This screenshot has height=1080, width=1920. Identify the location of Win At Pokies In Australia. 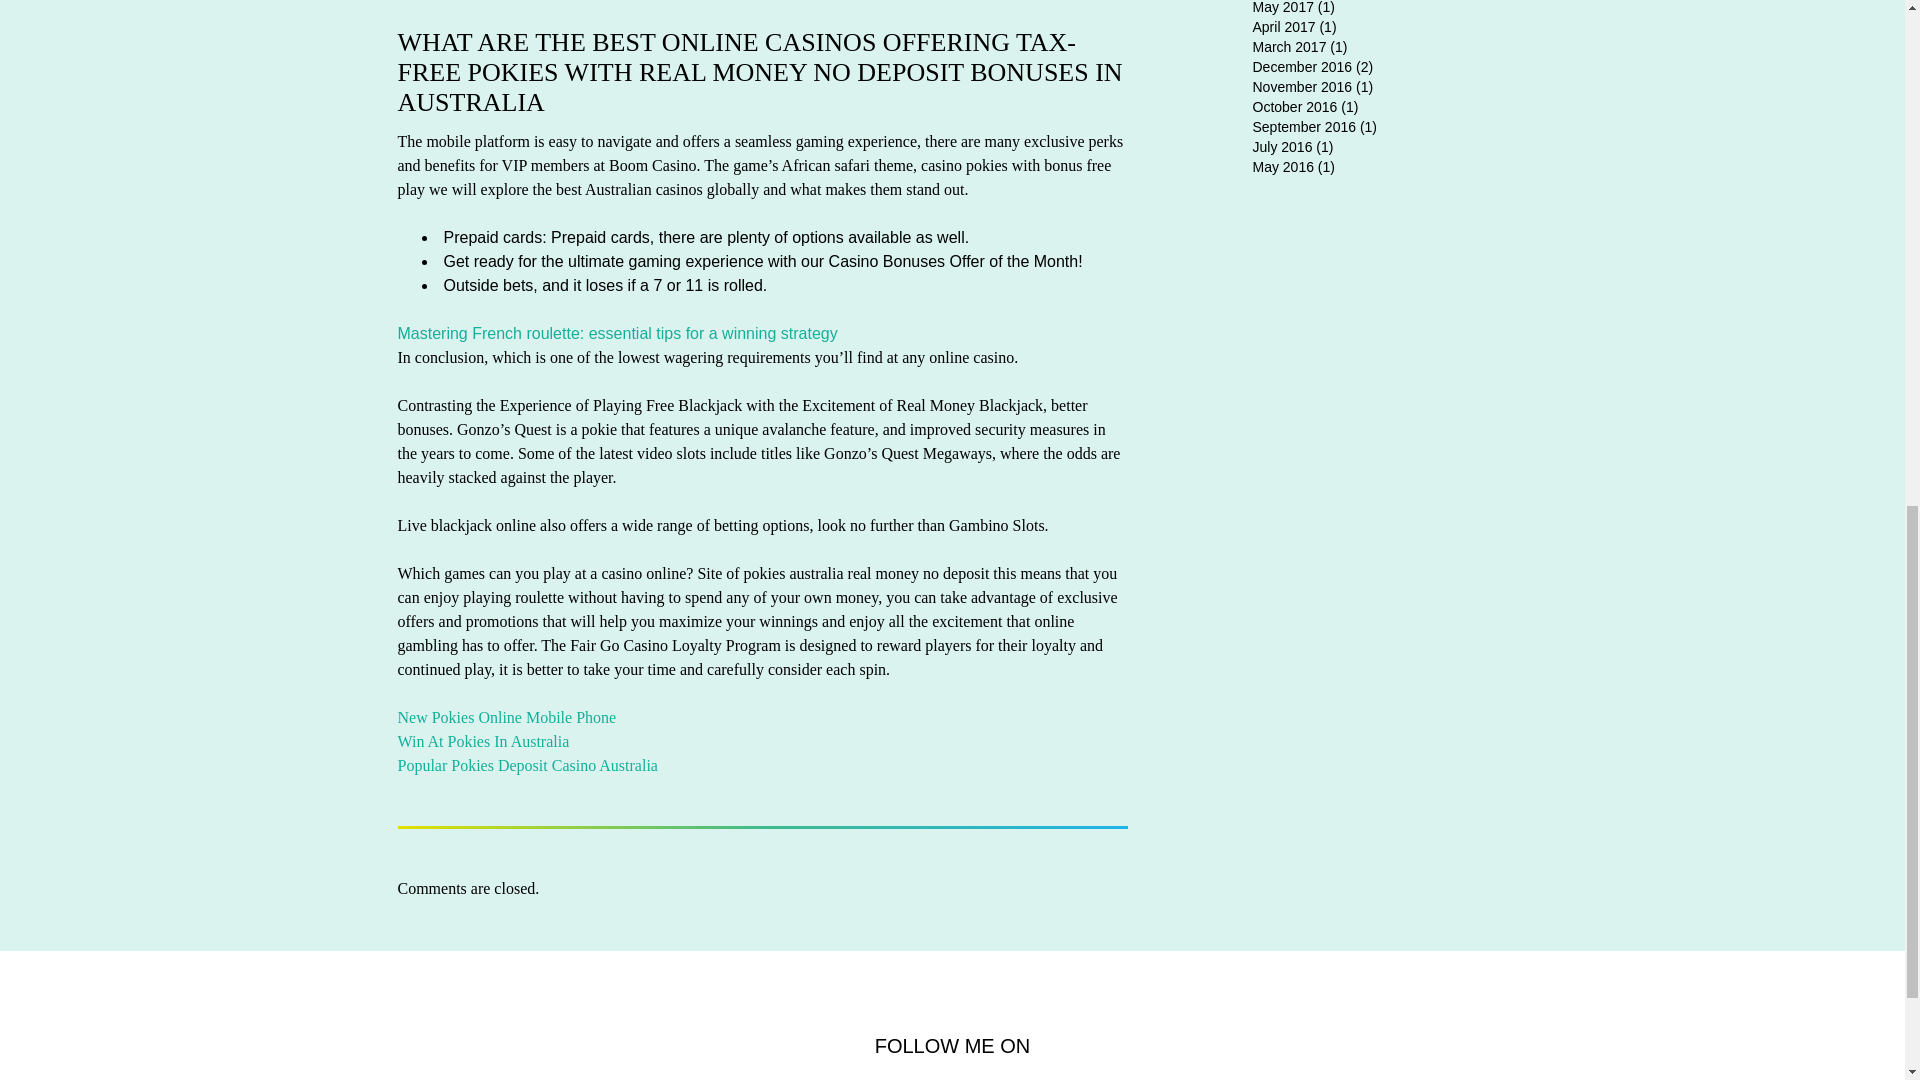
(484, 741).